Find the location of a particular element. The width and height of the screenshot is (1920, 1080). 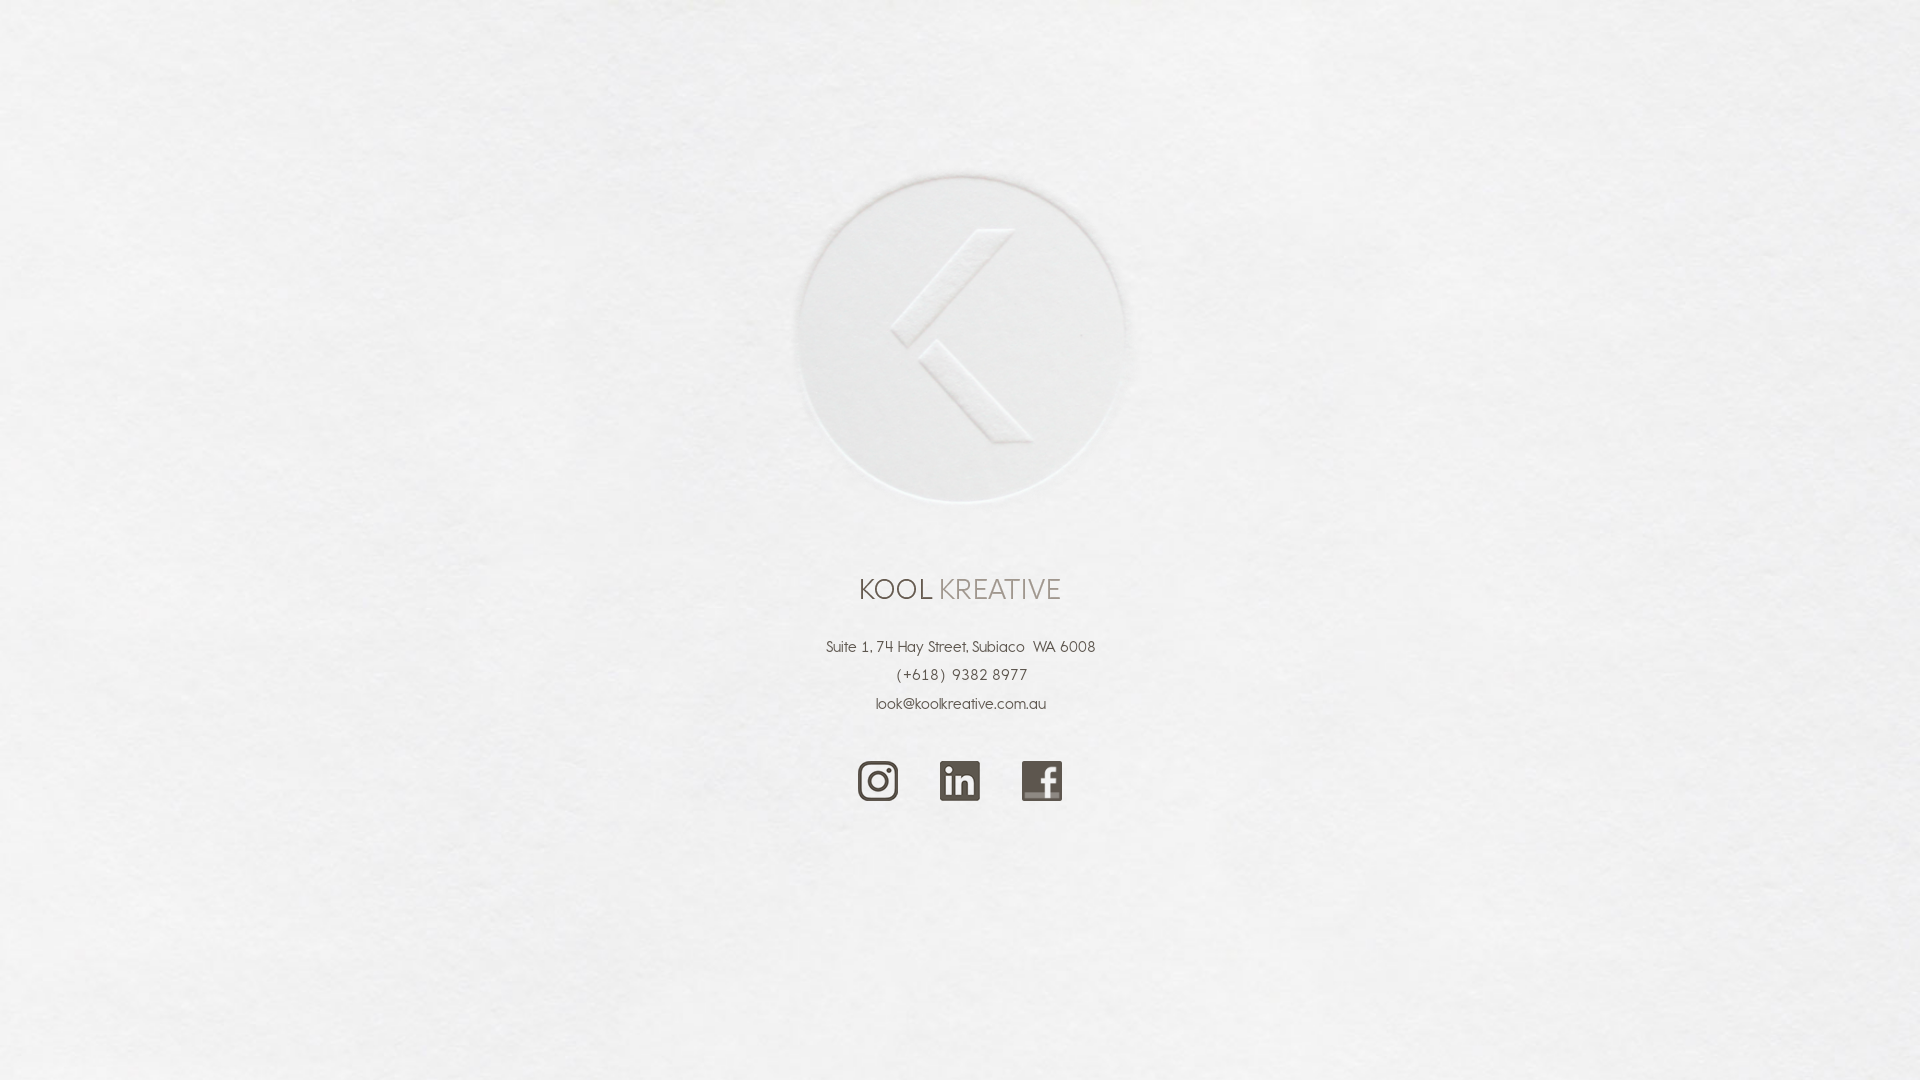

look@koolkreative.com.au is located at coordinates (961, 704).